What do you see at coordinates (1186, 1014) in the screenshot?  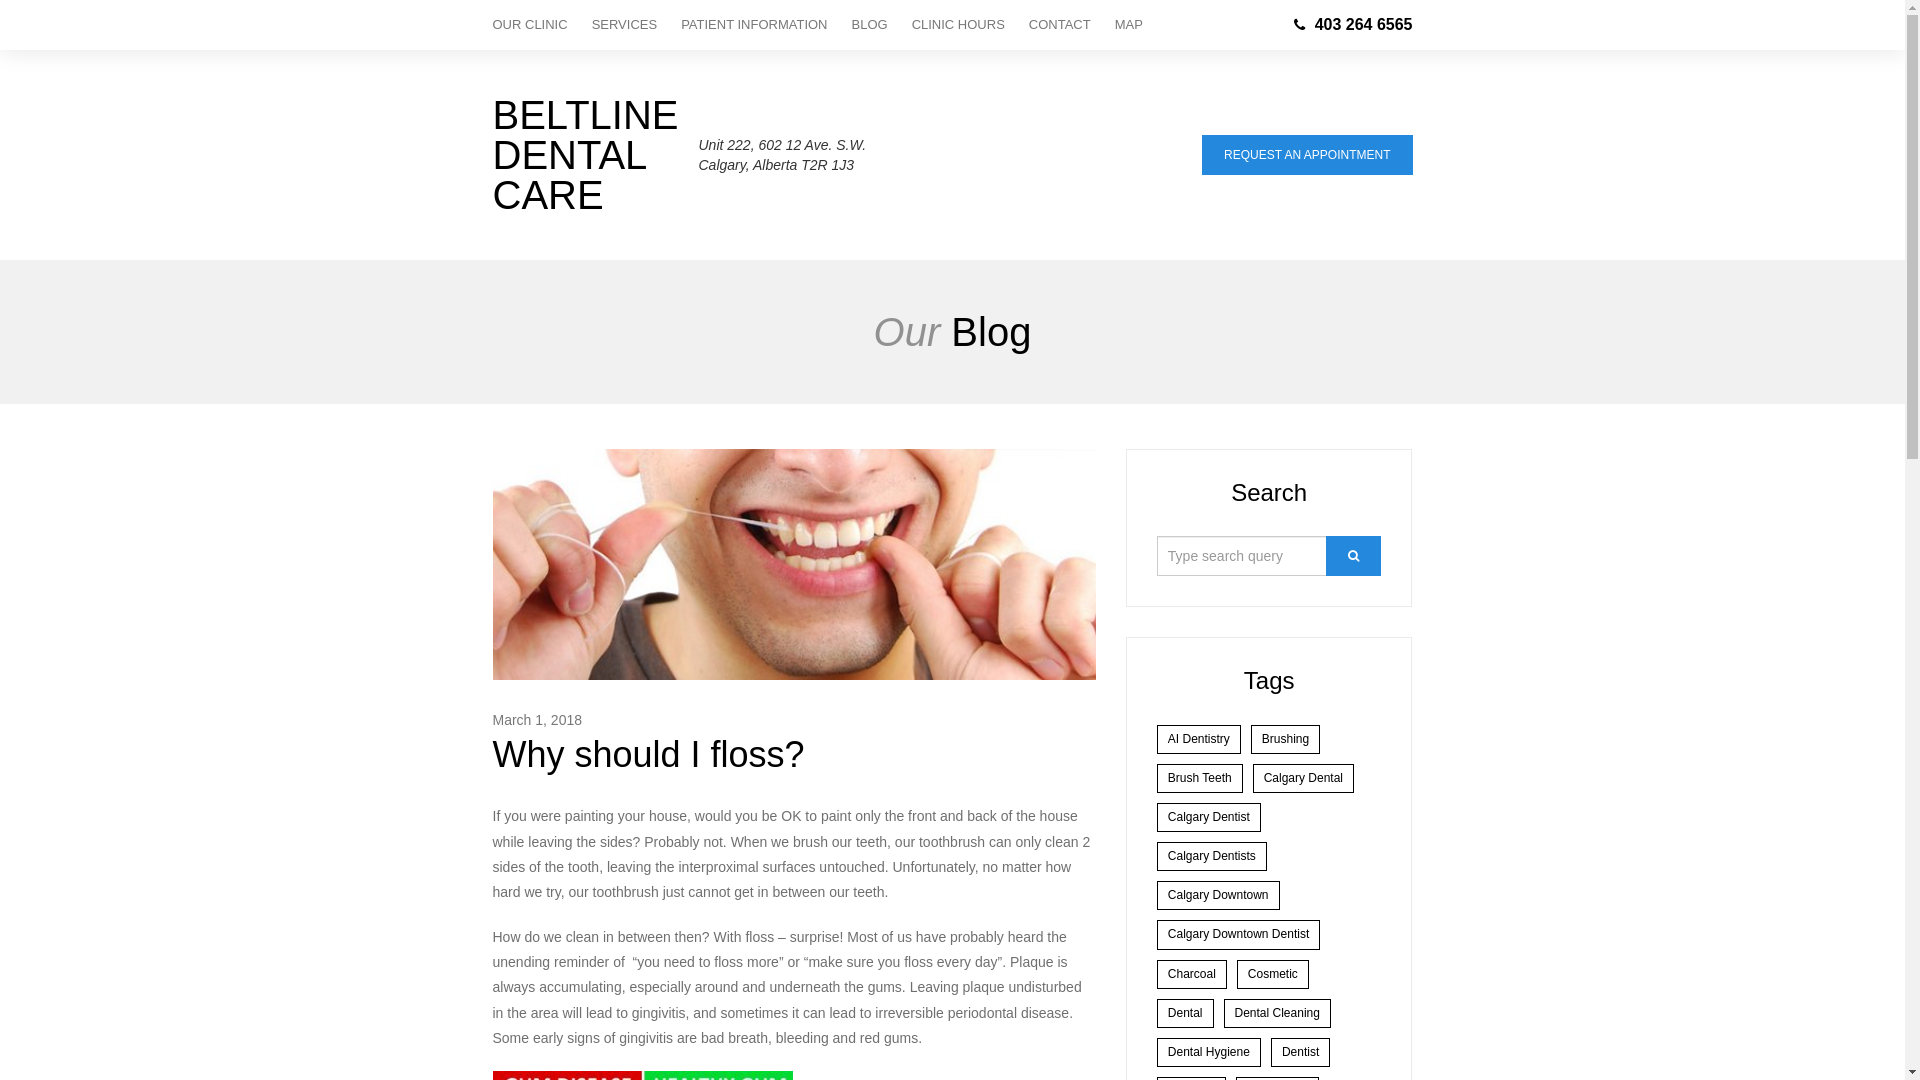 I see `Dental` at bounding box center [1186, 1014].